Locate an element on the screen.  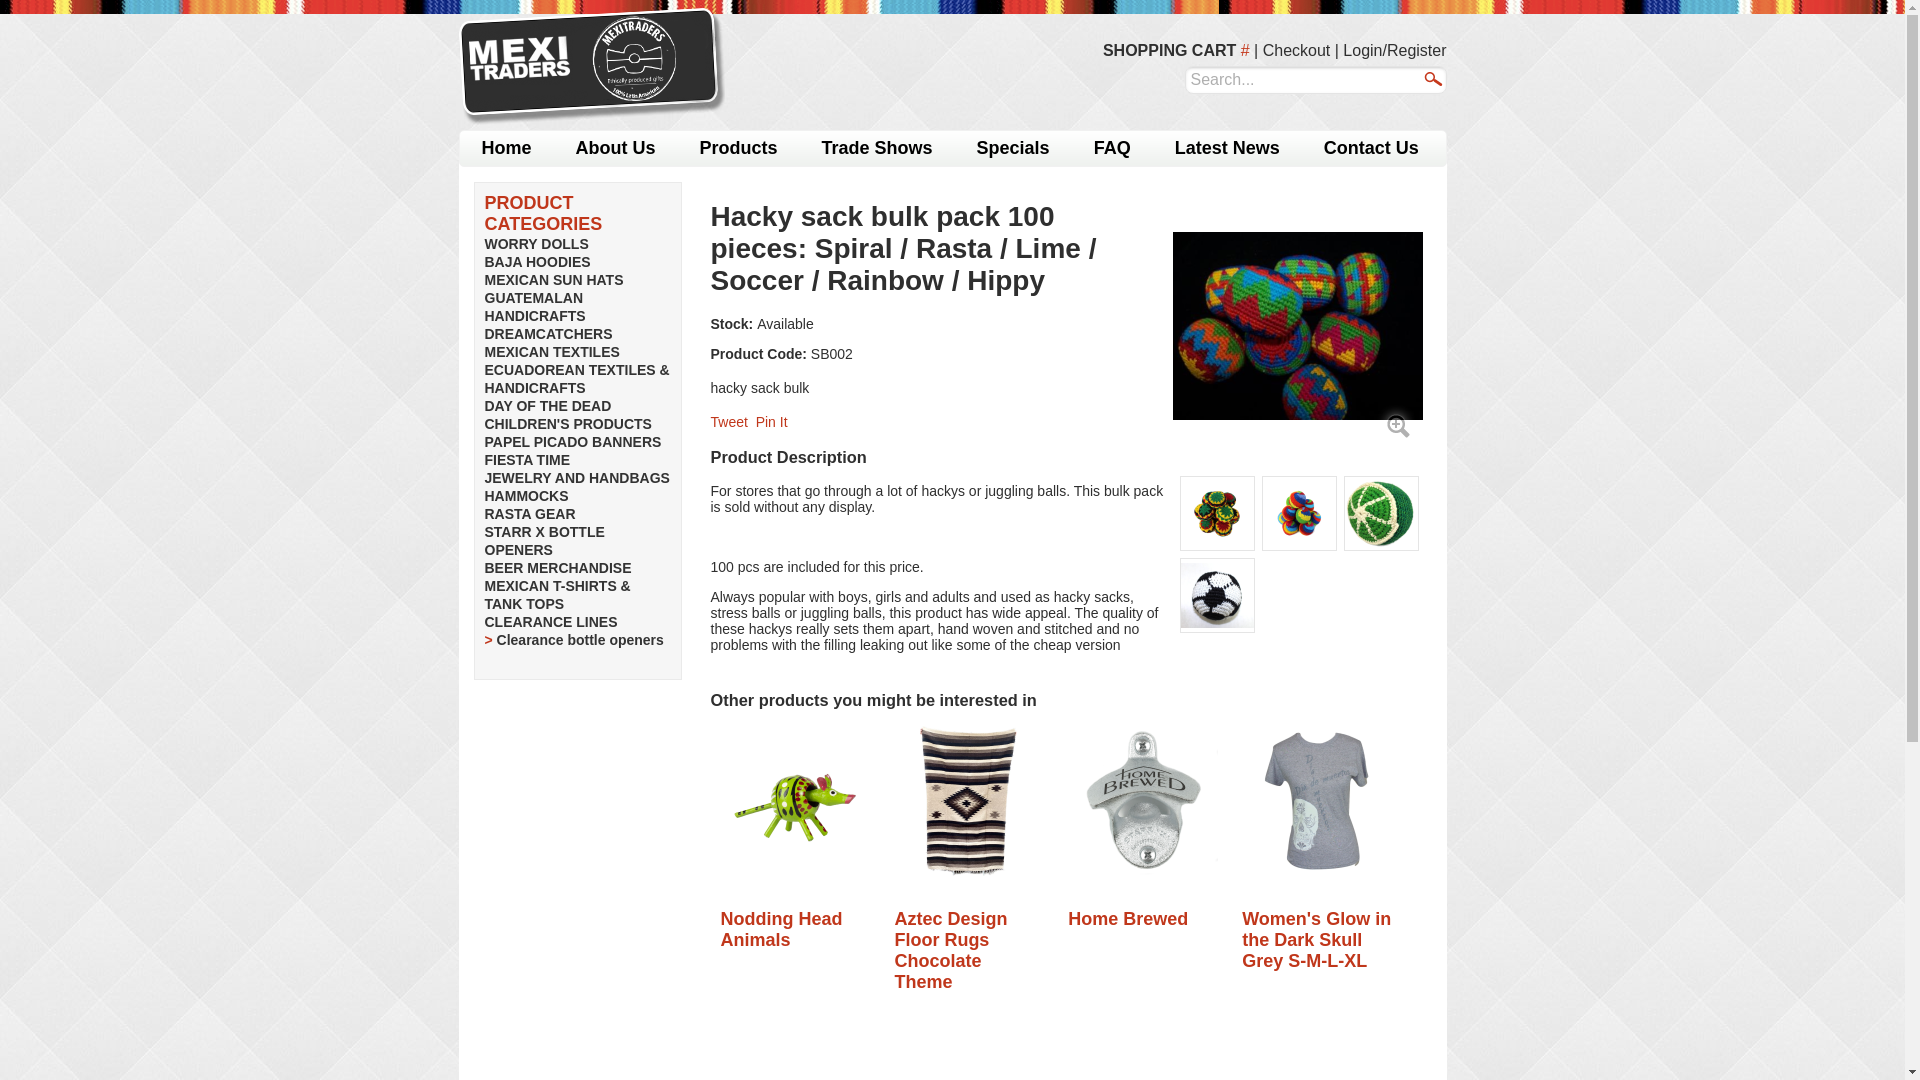
Tweet is located at coordinates (728, 421).